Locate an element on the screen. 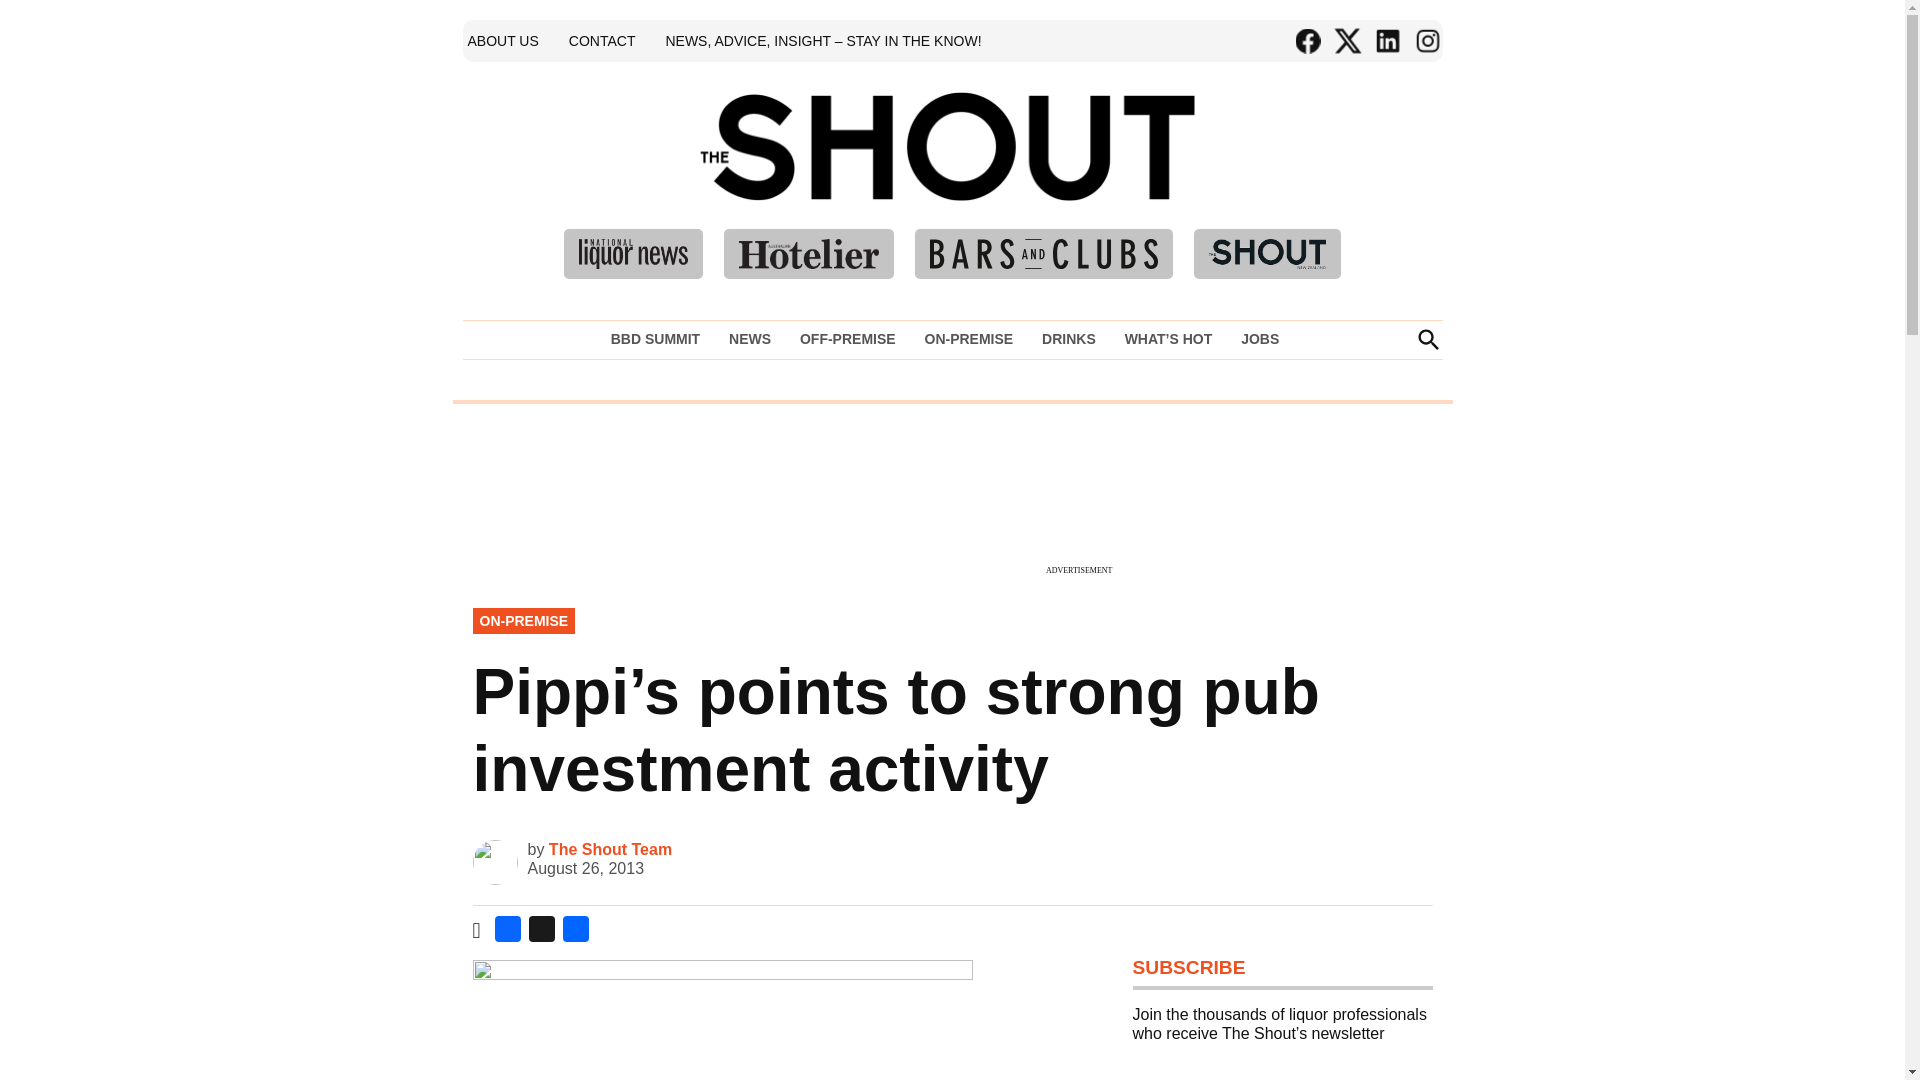 This screenshot has width=1920, height=1080. NEWS is located at coordinates (750, 339).